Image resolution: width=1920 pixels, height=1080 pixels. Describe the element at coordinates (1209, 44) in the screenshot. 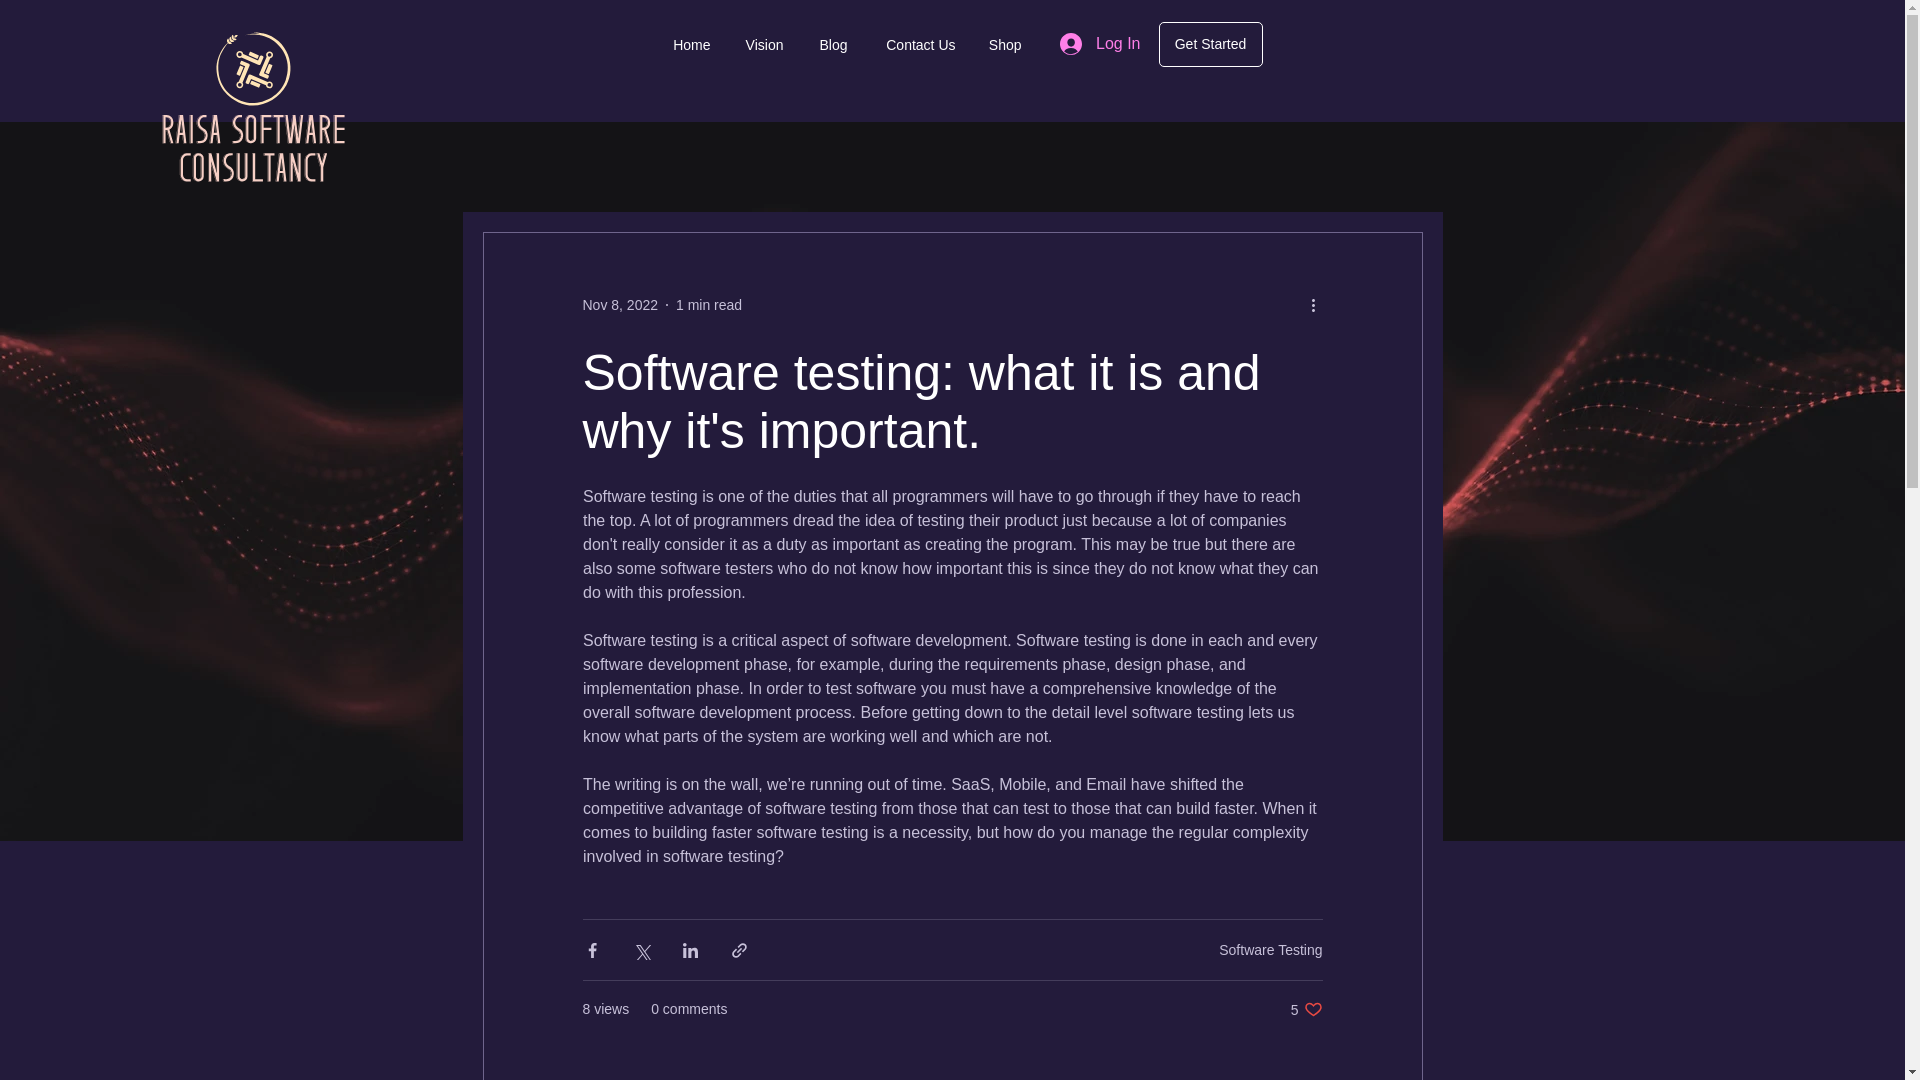

I see `Get Started` at that location.